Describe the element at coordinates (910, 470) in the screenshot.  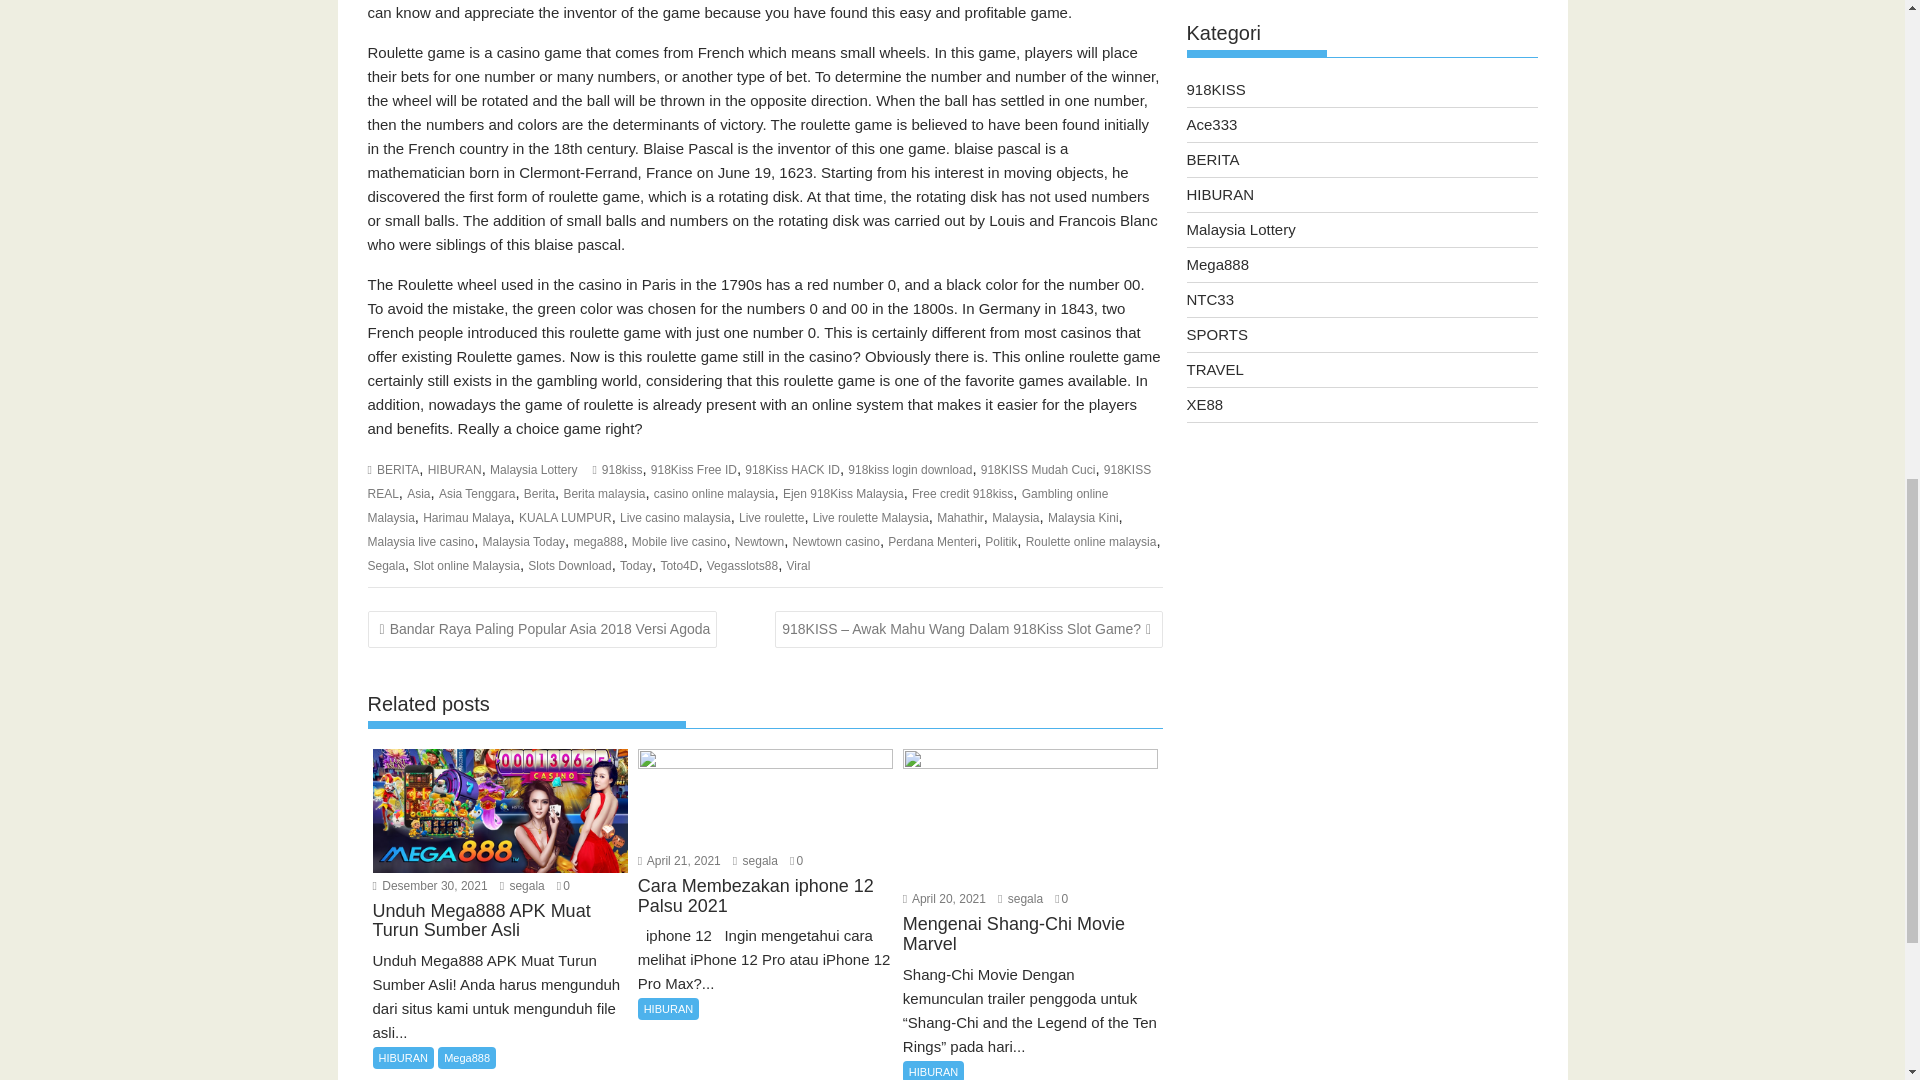
I see `918kiss login download` at that location.